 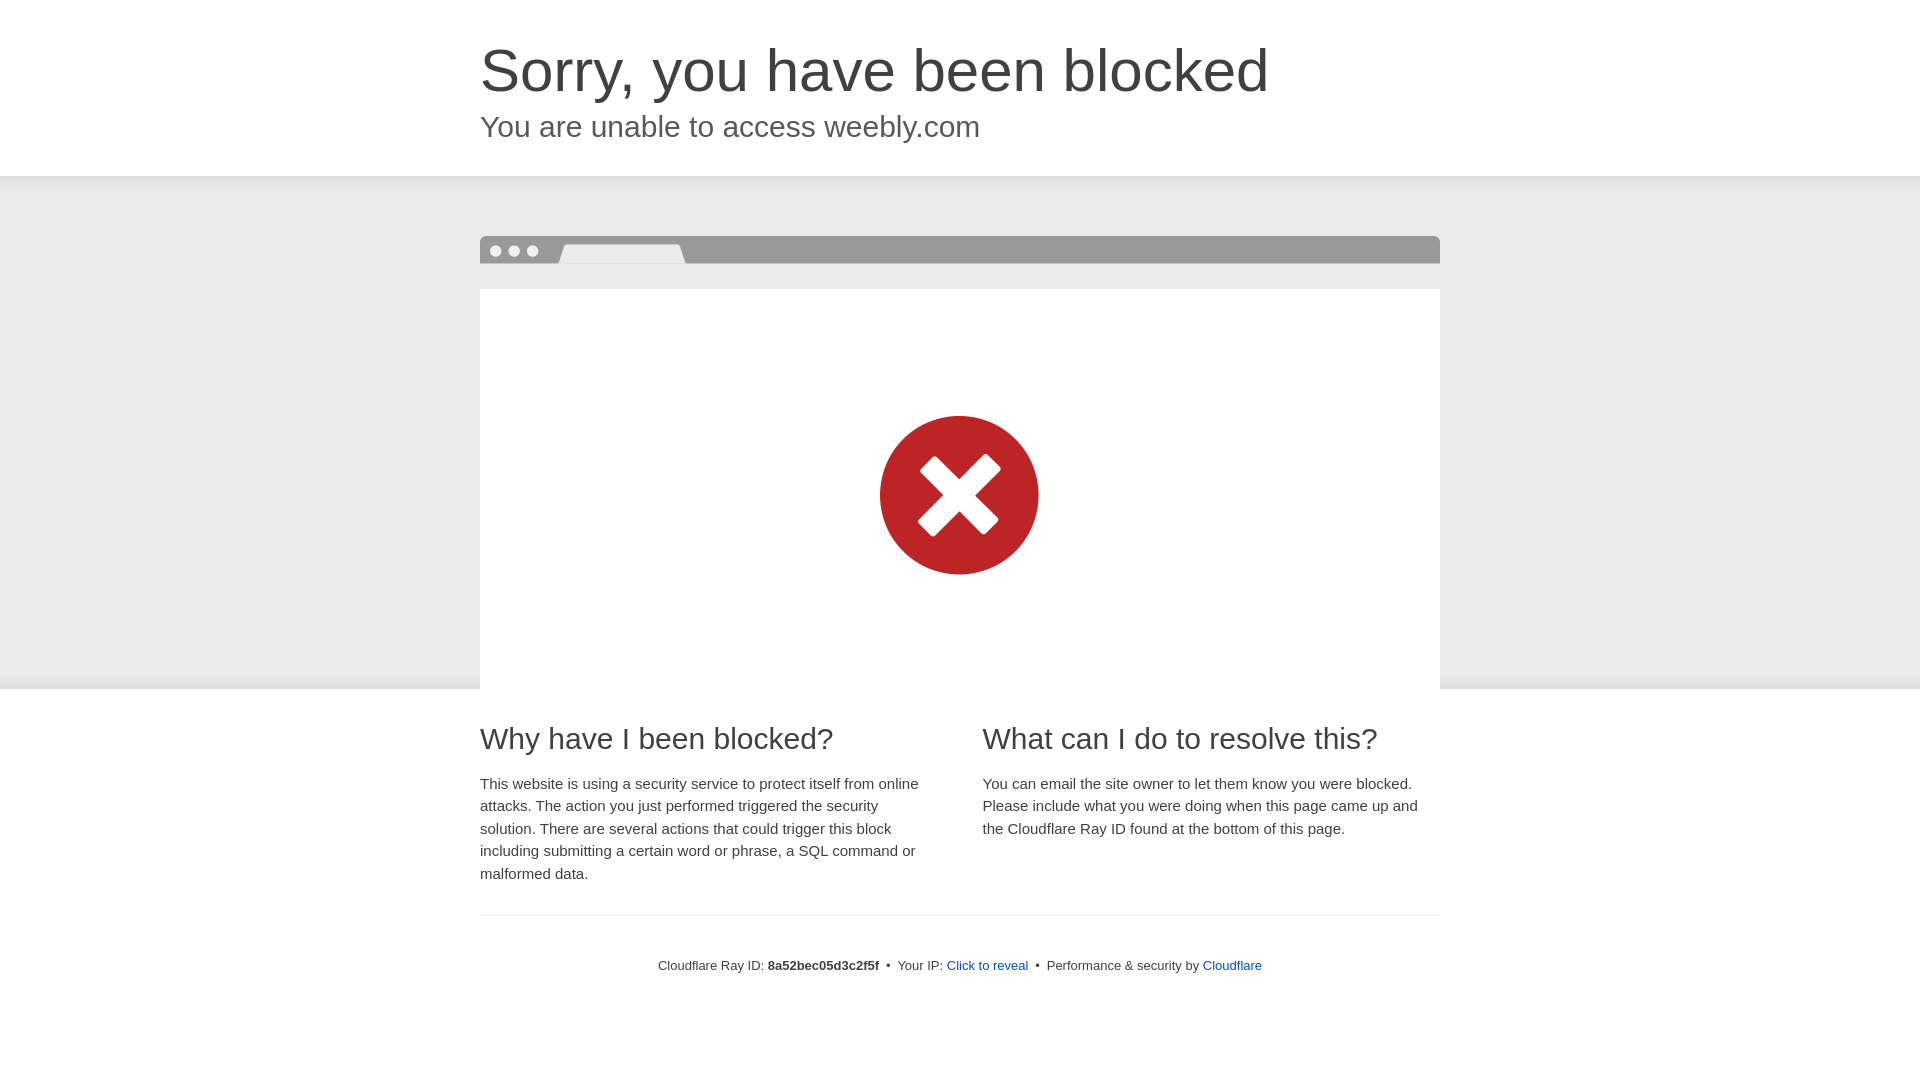 What do you see at coordinates (988, 966) in the screenshot?
I see `Click to reveal` at bounding box center [988, 966].